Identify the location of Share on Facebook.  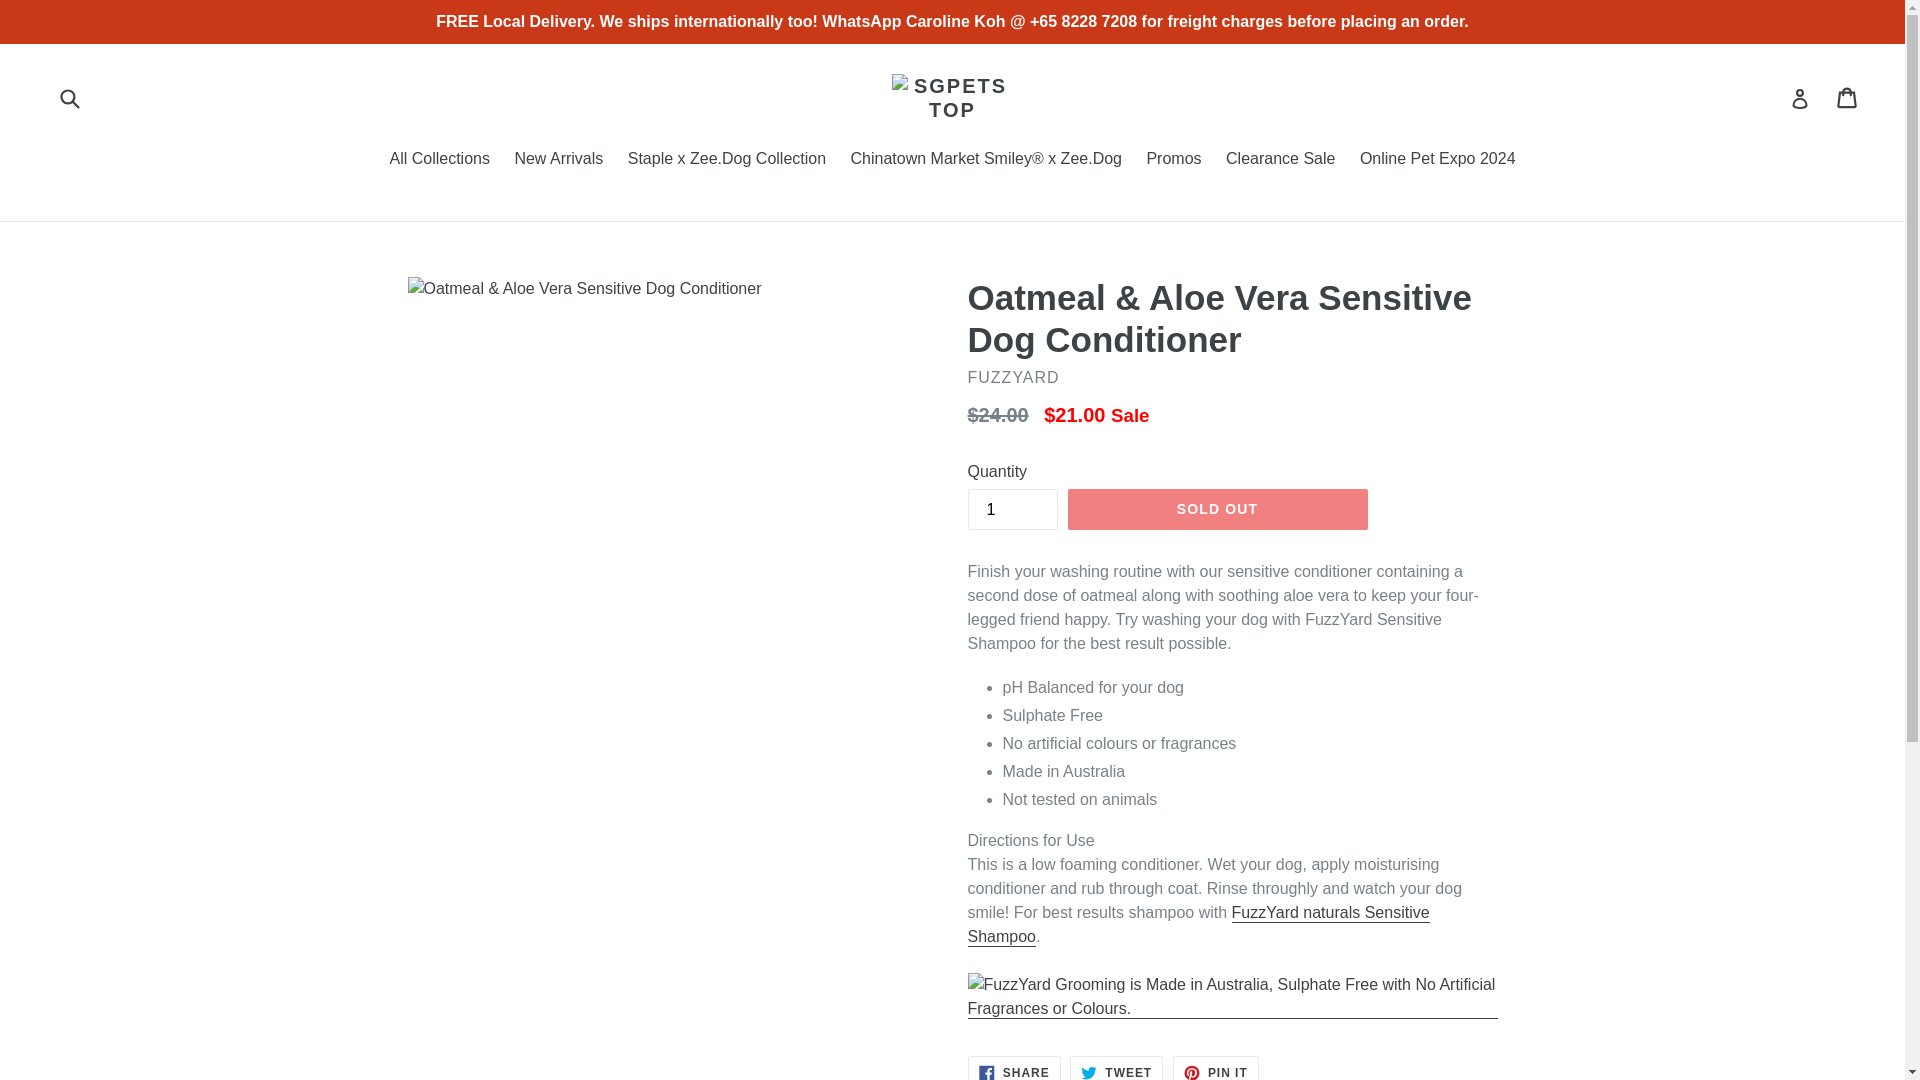
(1438, 160).